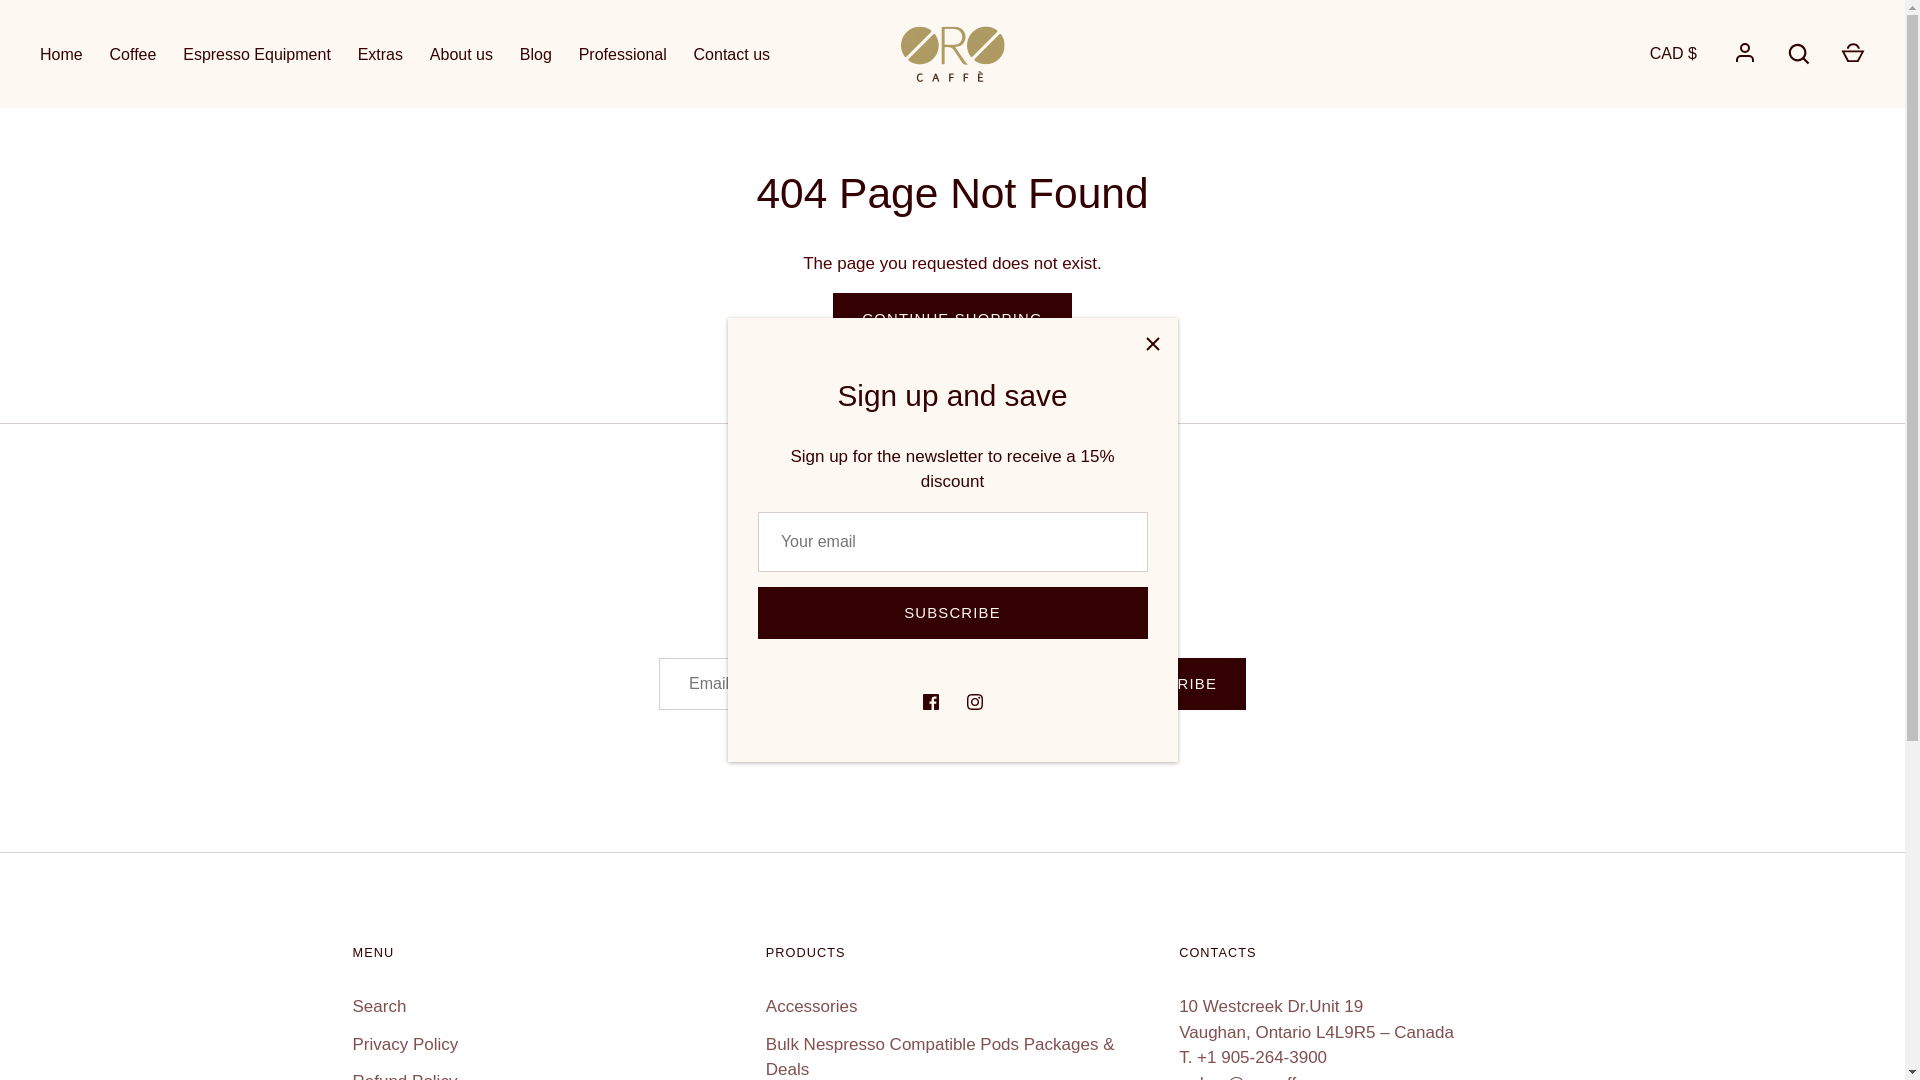  What do you see at coordinates (132, 54) in the screenshot?
I see `Coffee` at bounding box center [132, 54].